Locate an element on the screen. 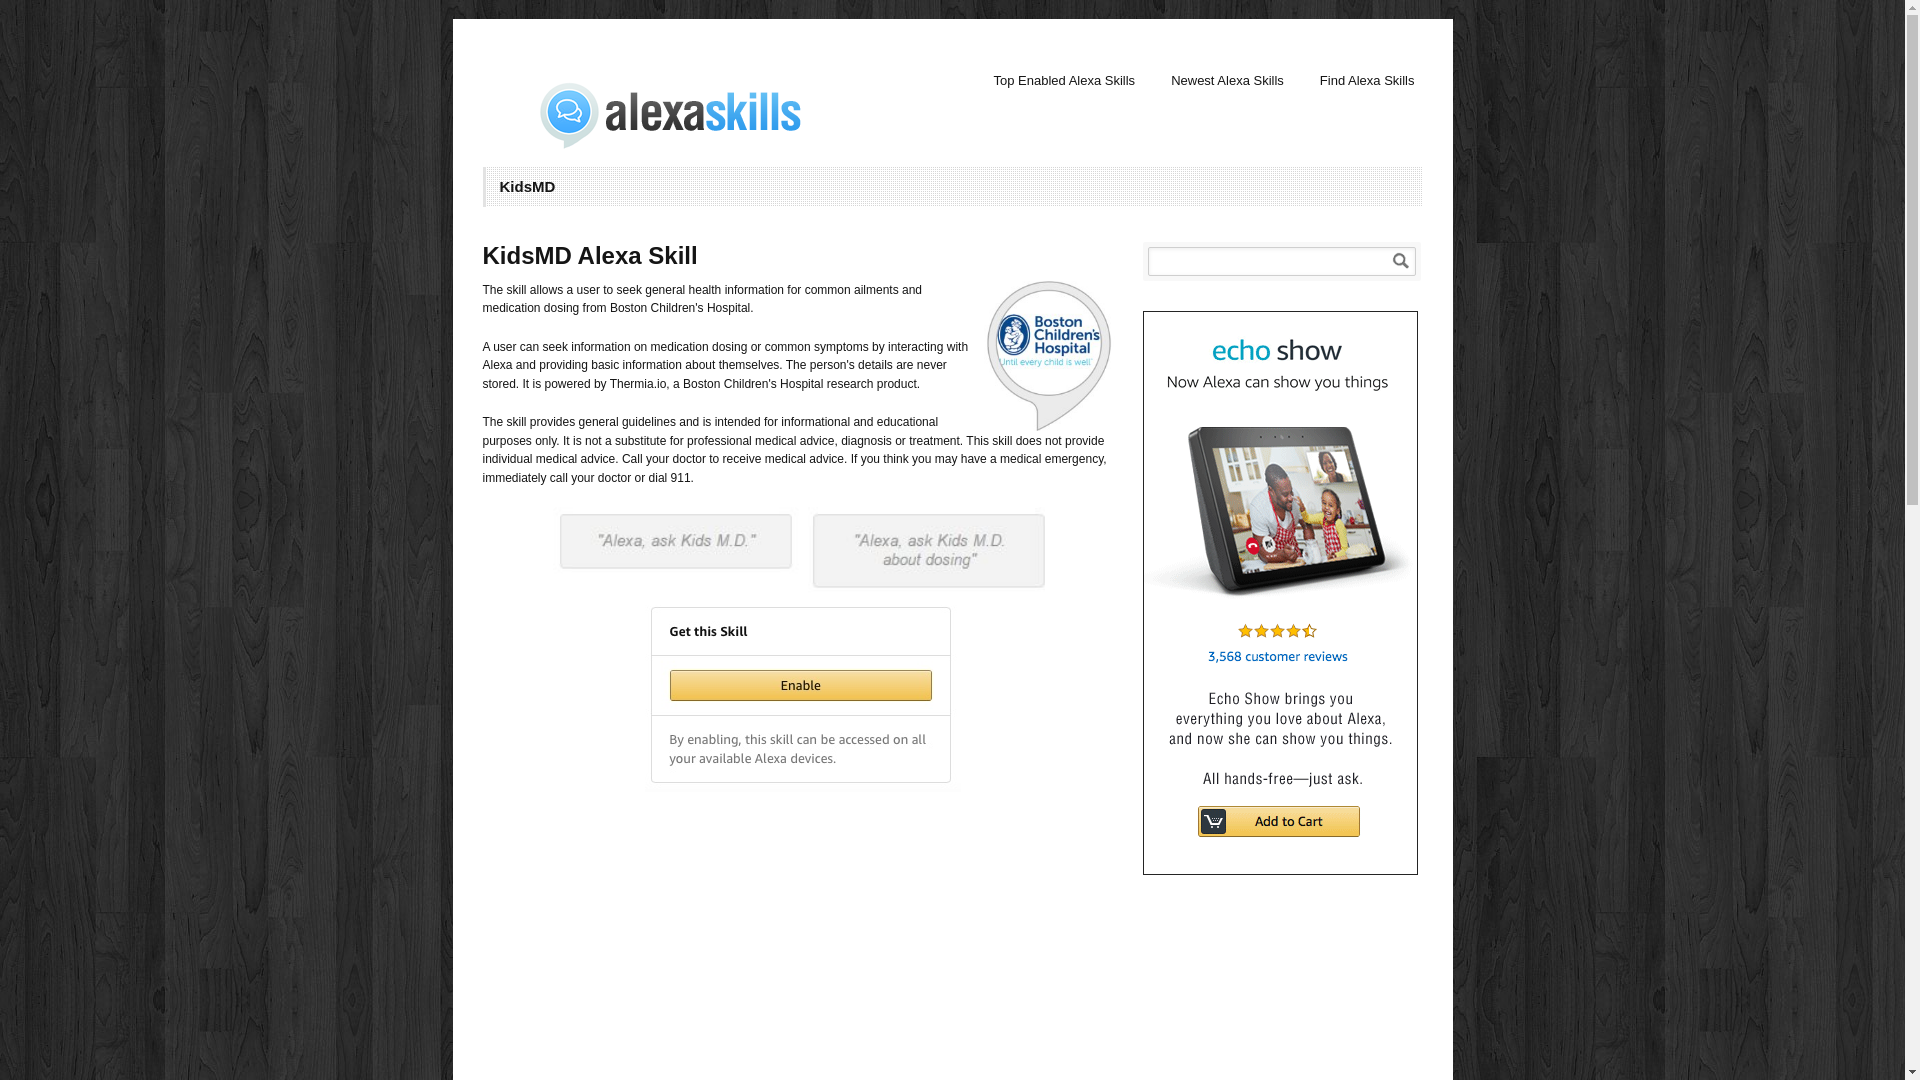  Top Enabled Alexa Skills is located at coordinates (1064, 80).